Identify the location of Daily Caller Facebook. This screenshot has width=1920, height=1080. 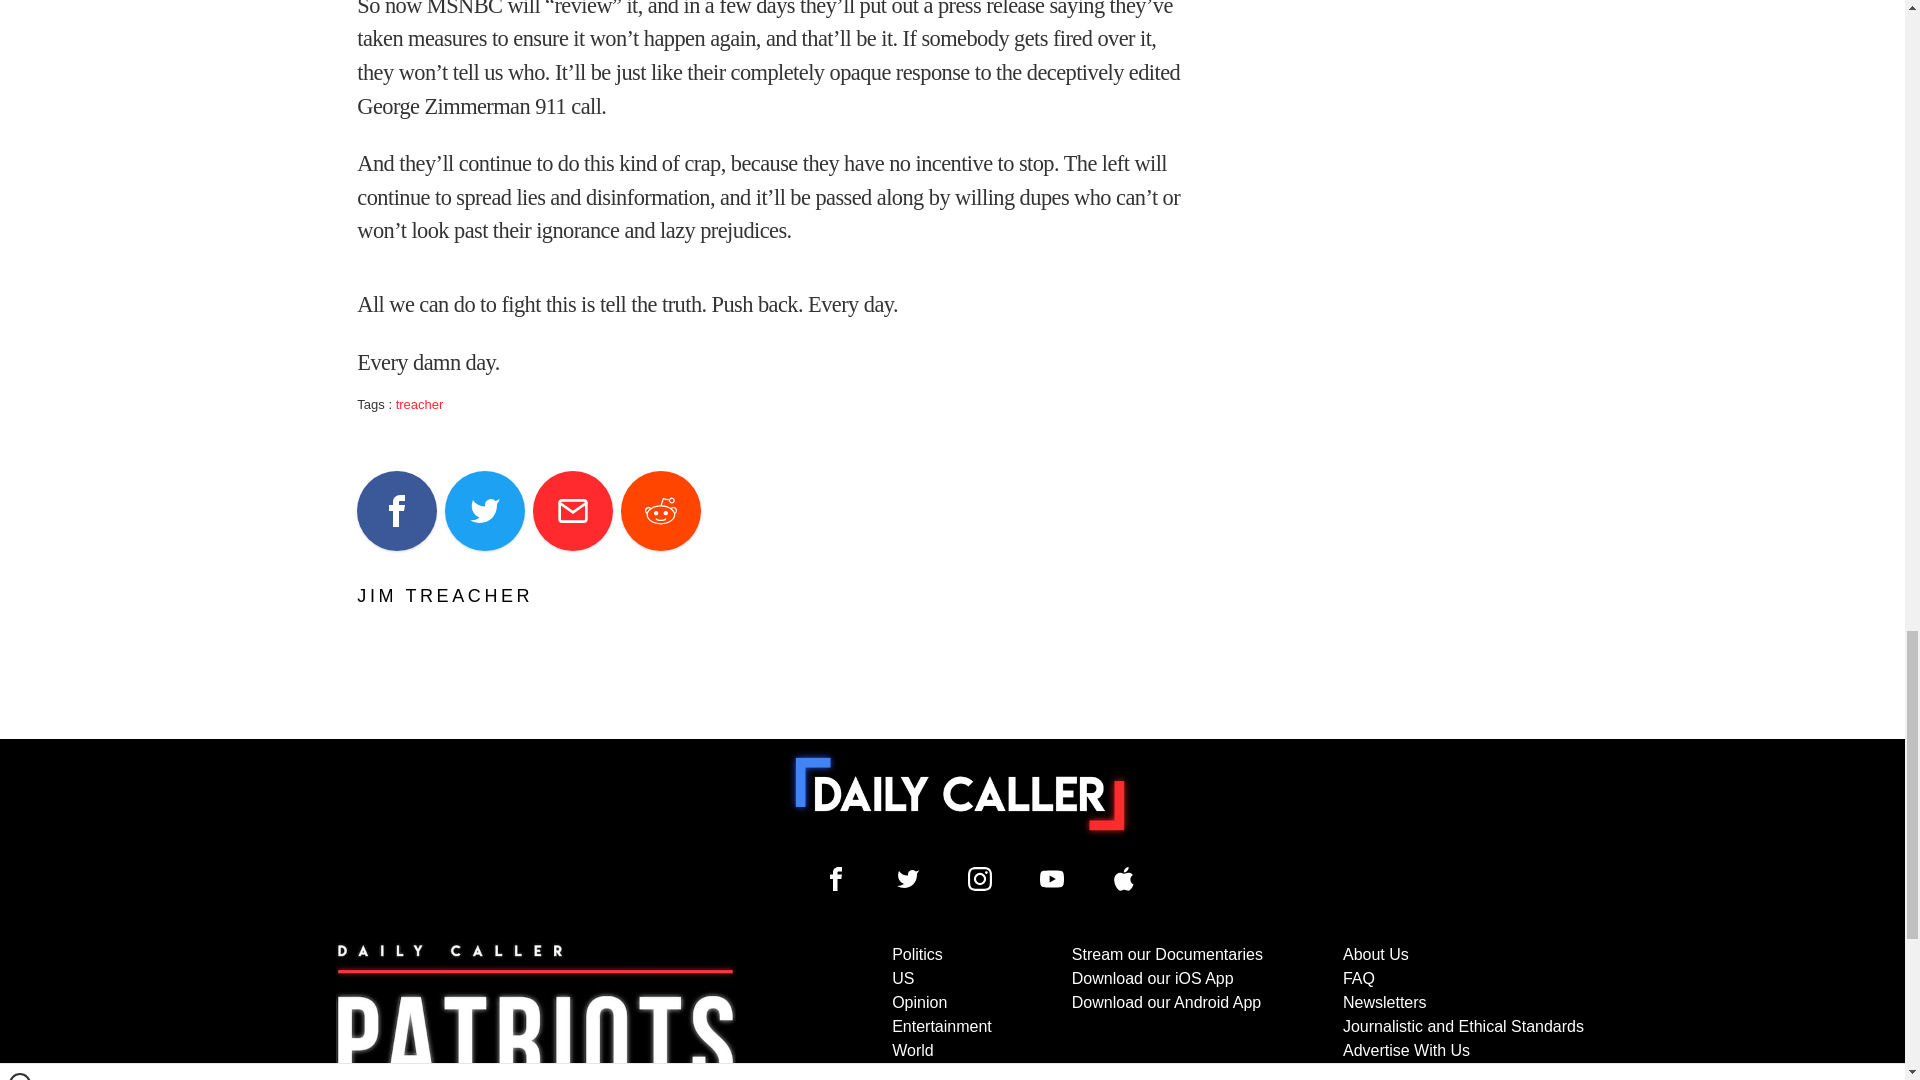
(836, 879).